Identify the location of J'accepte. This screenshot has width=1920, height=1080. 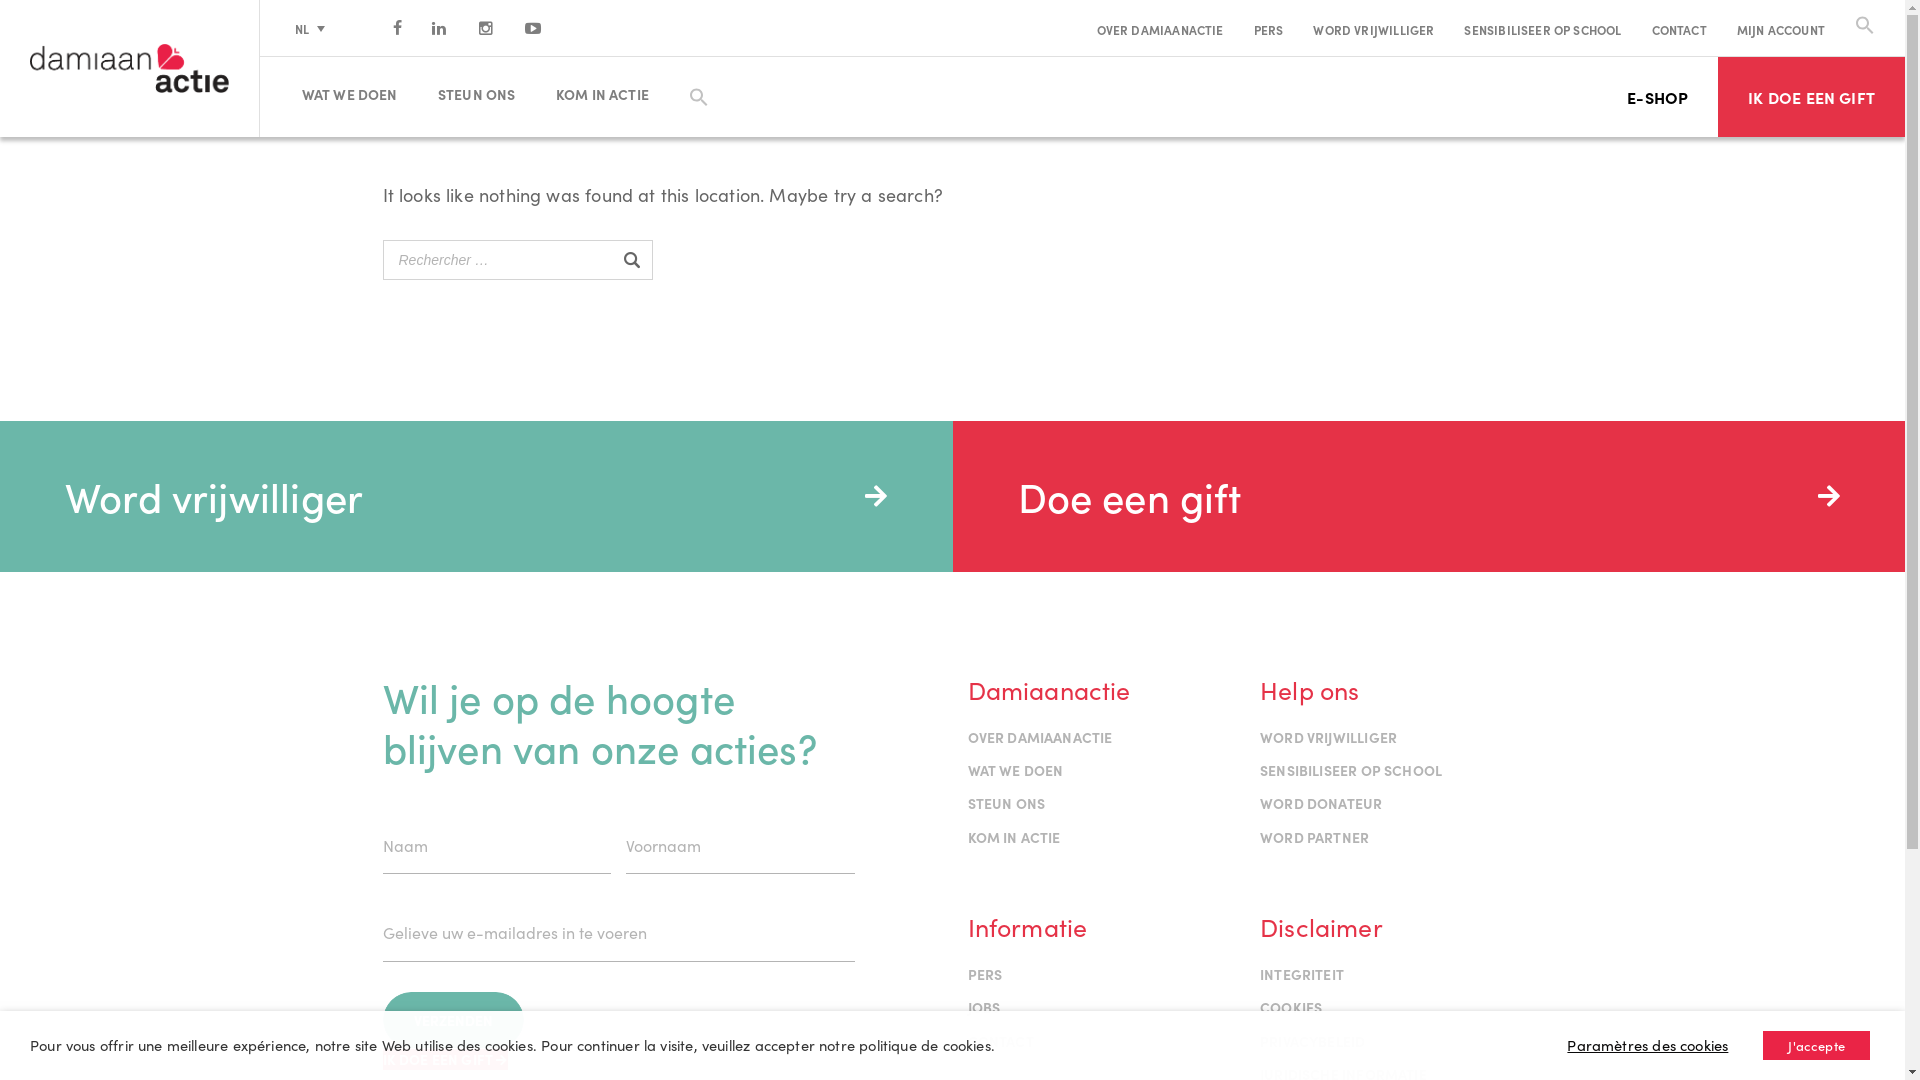
(1816, 1046).